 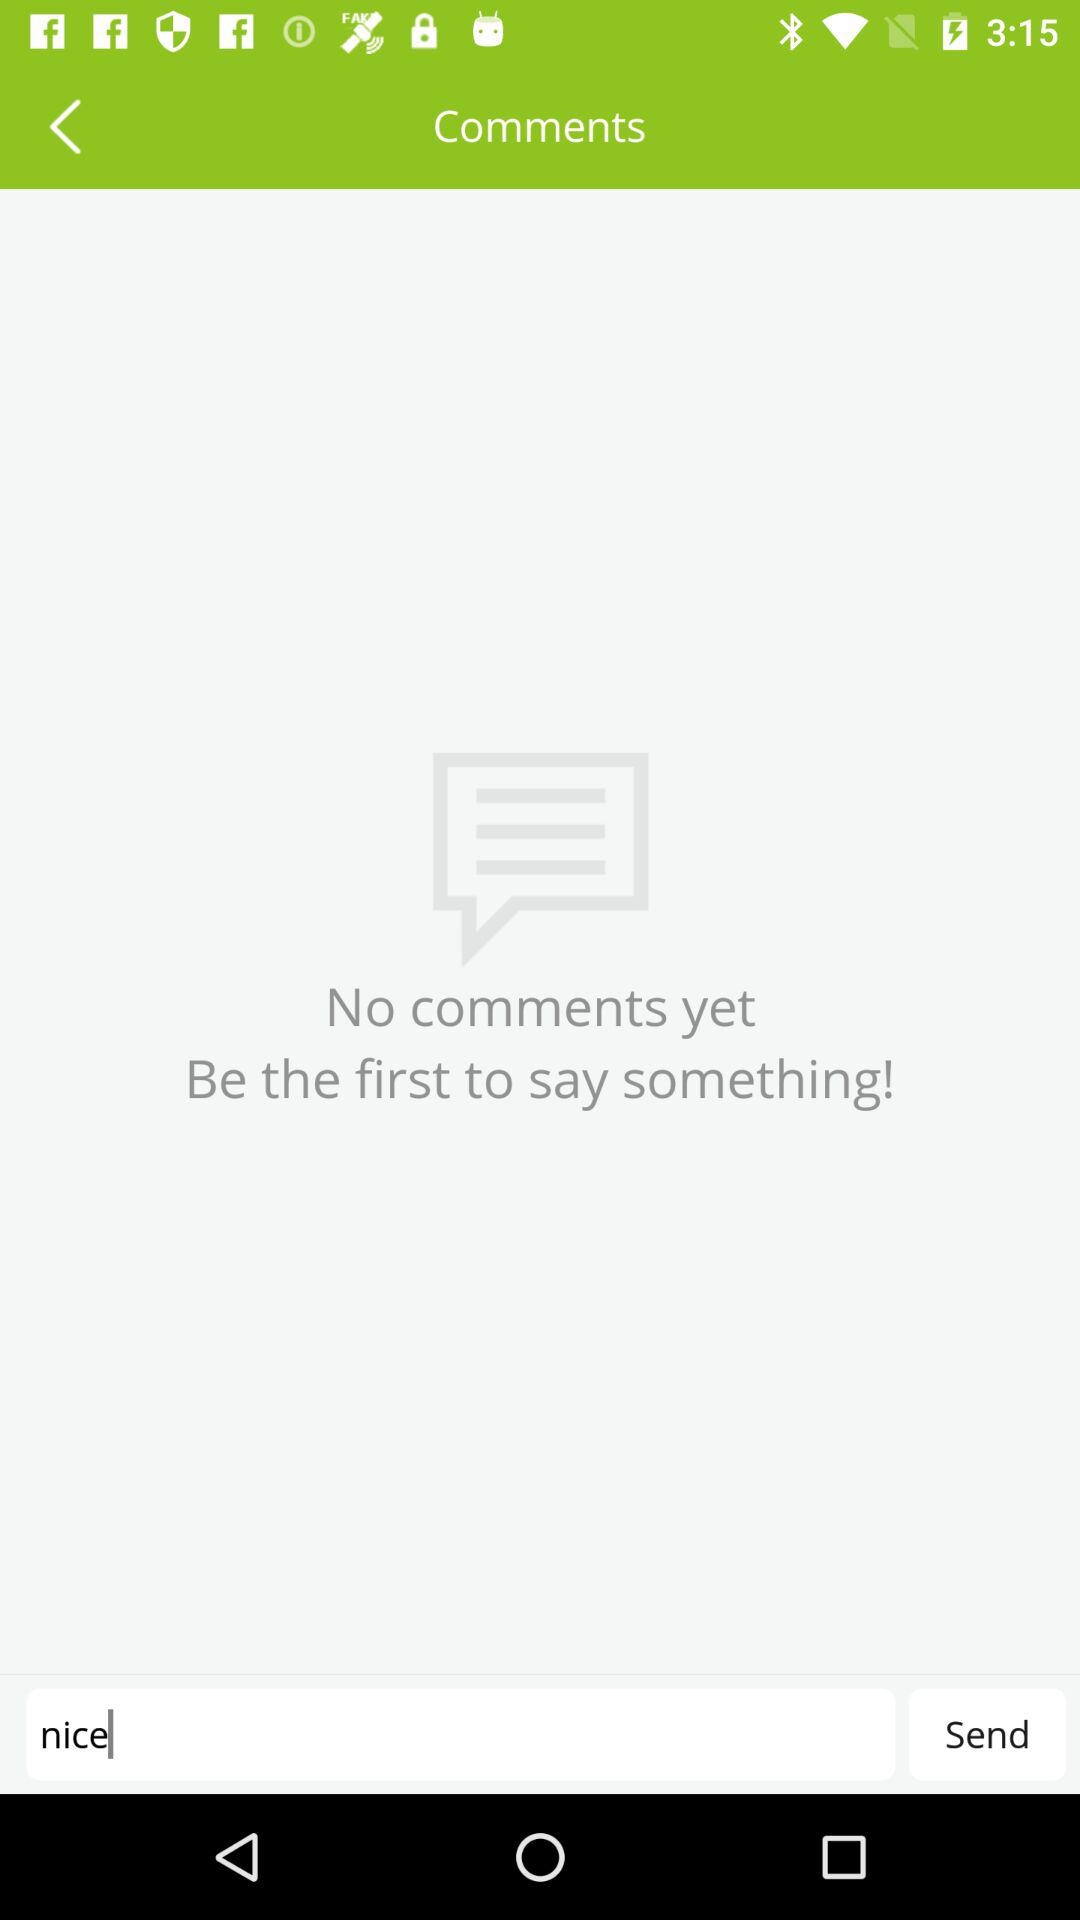 I want to click on press icon at the top left corner, so click(x=64, y=126).